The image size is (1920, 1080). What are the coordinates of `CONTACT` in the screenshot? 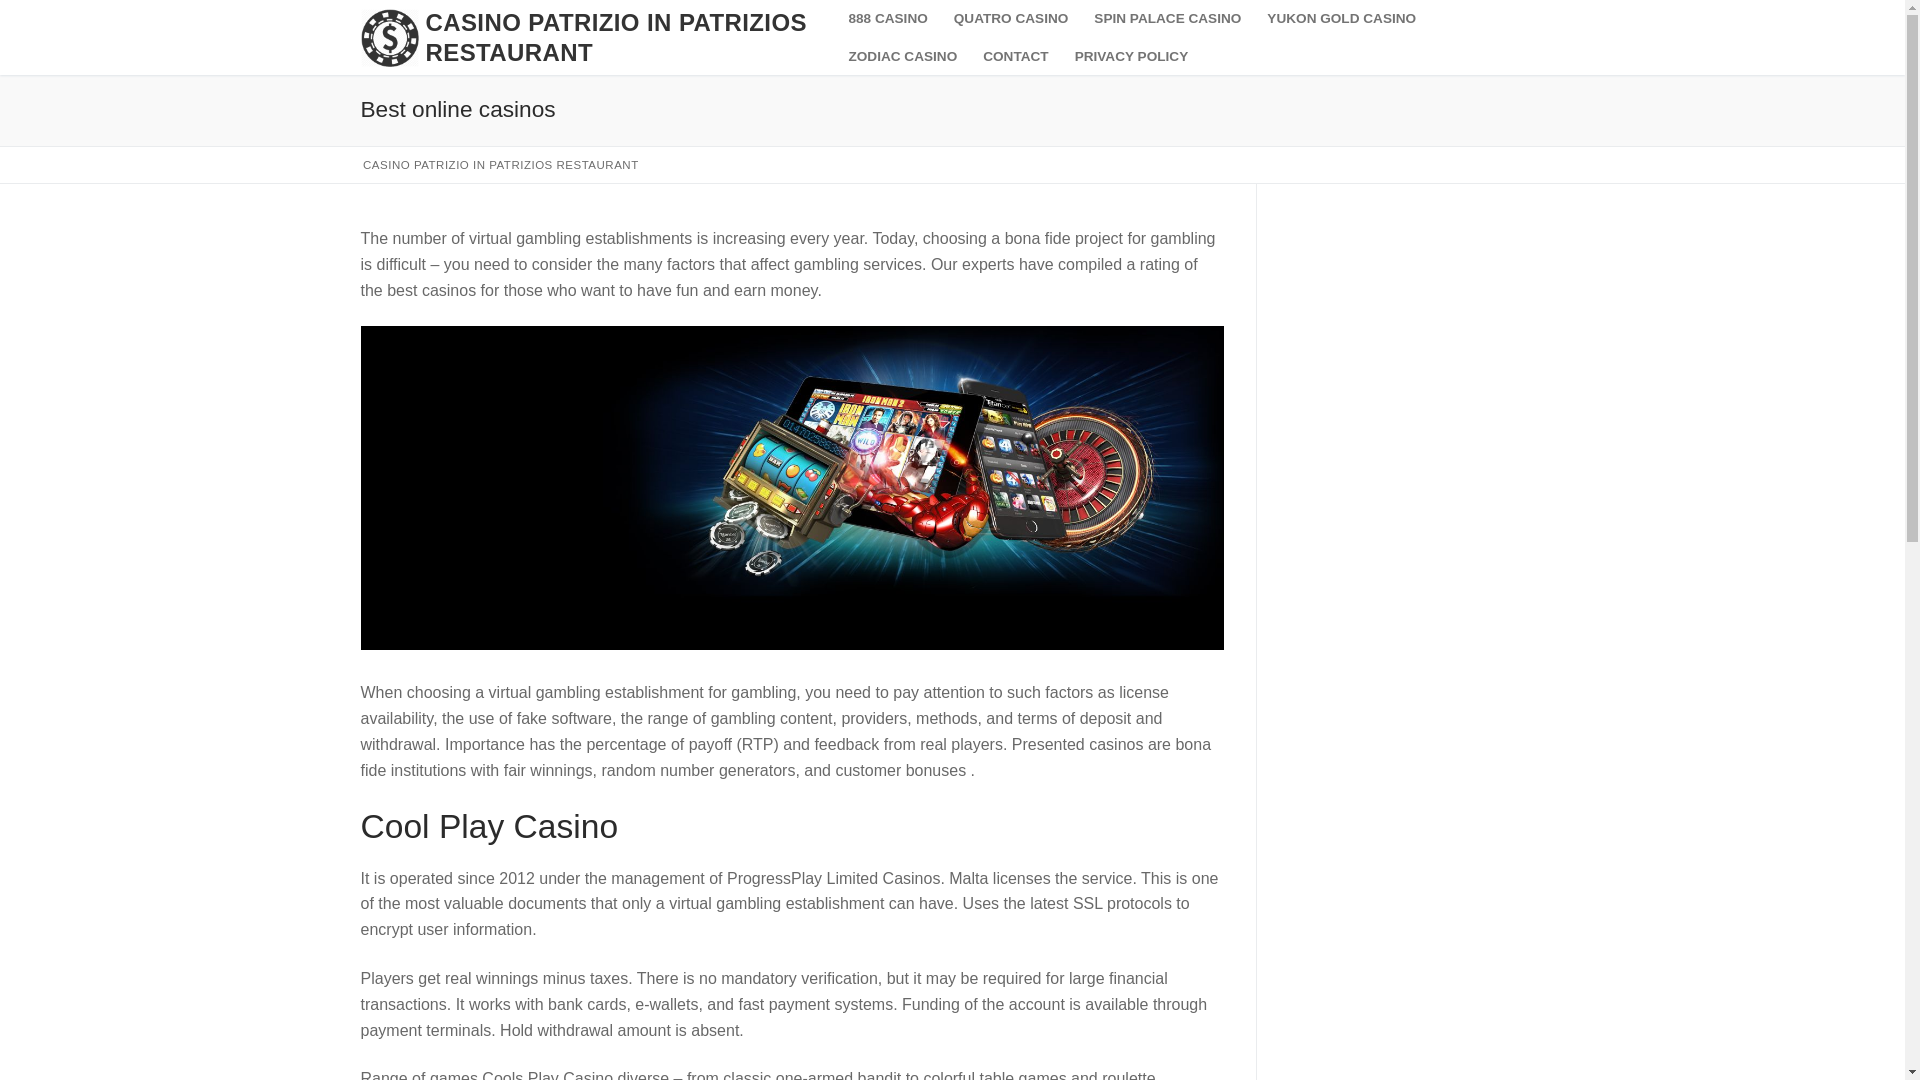 It's located at (1016, 57).